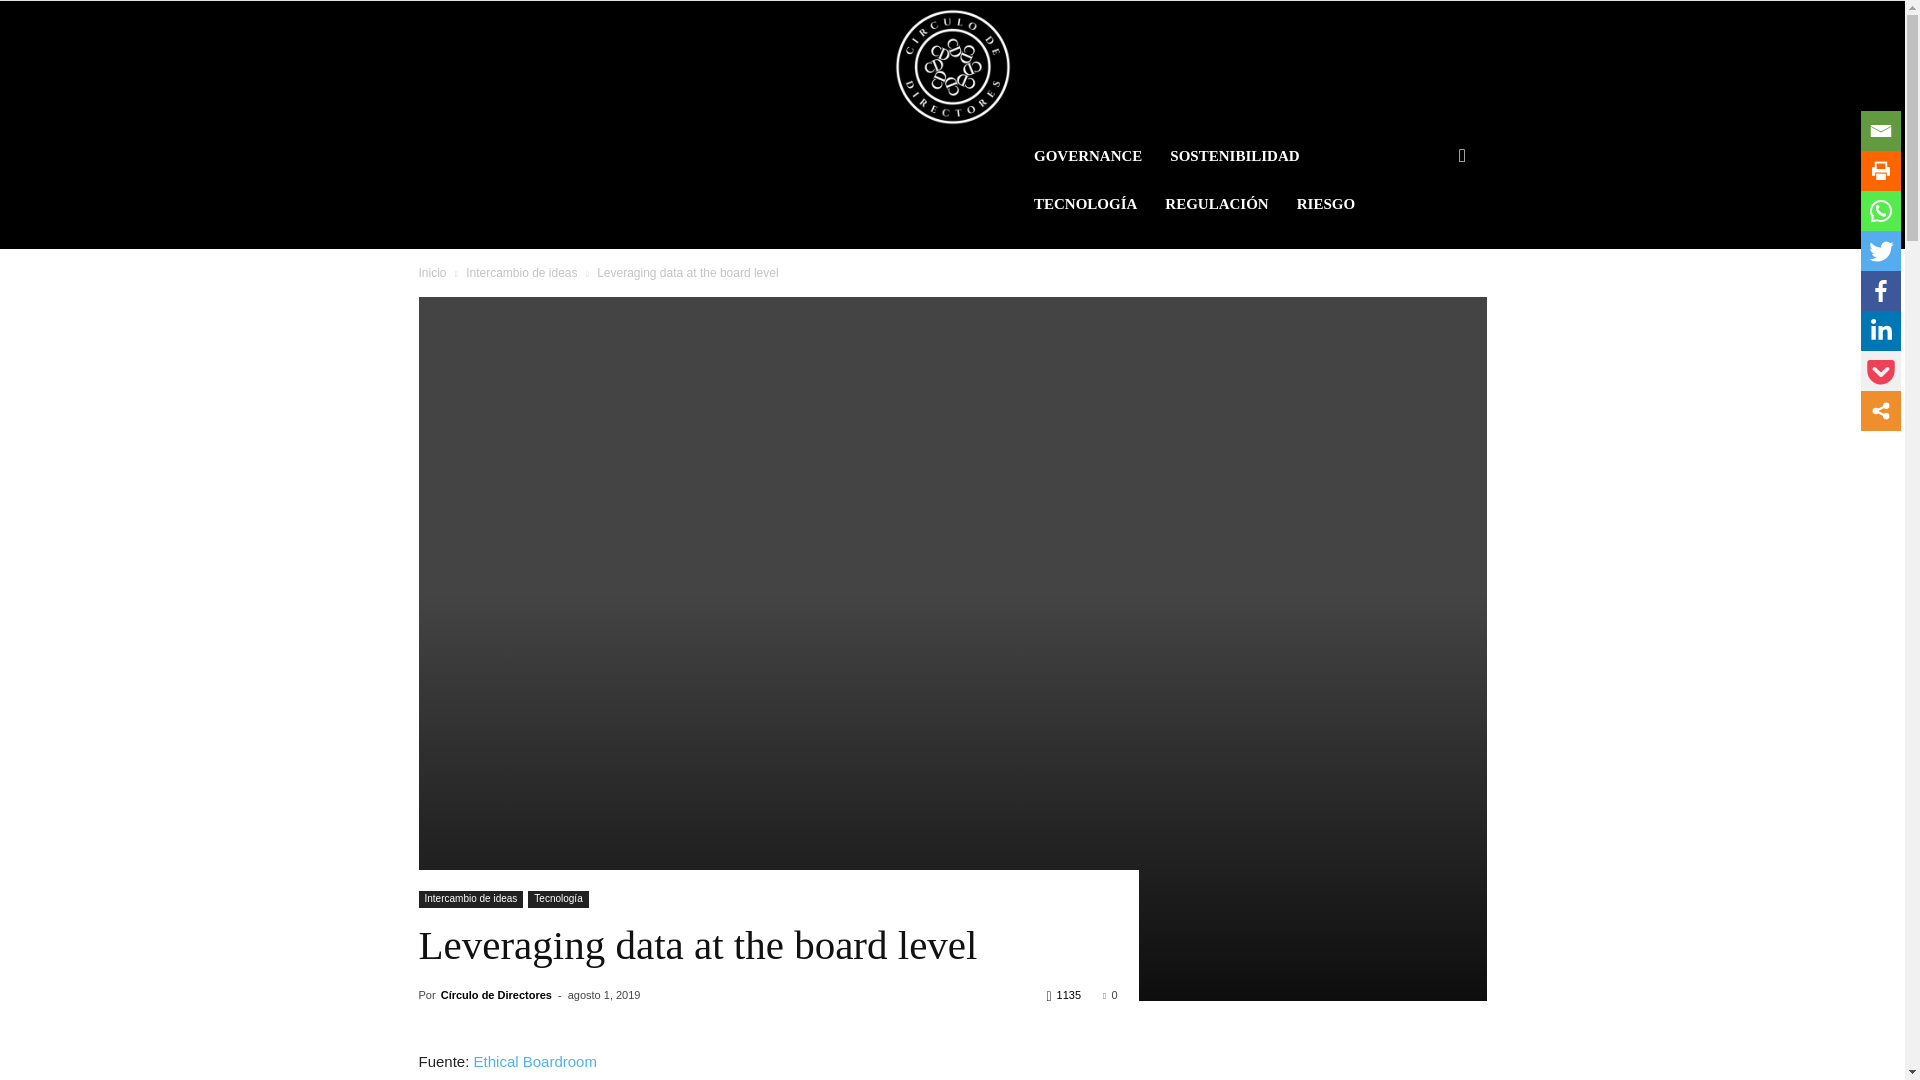  What do you see at coordinates (522, 272) in the screenshot?
I see `Ver todas las publicaciones en Intercambio de ideas` at bounding box center [522, 272].